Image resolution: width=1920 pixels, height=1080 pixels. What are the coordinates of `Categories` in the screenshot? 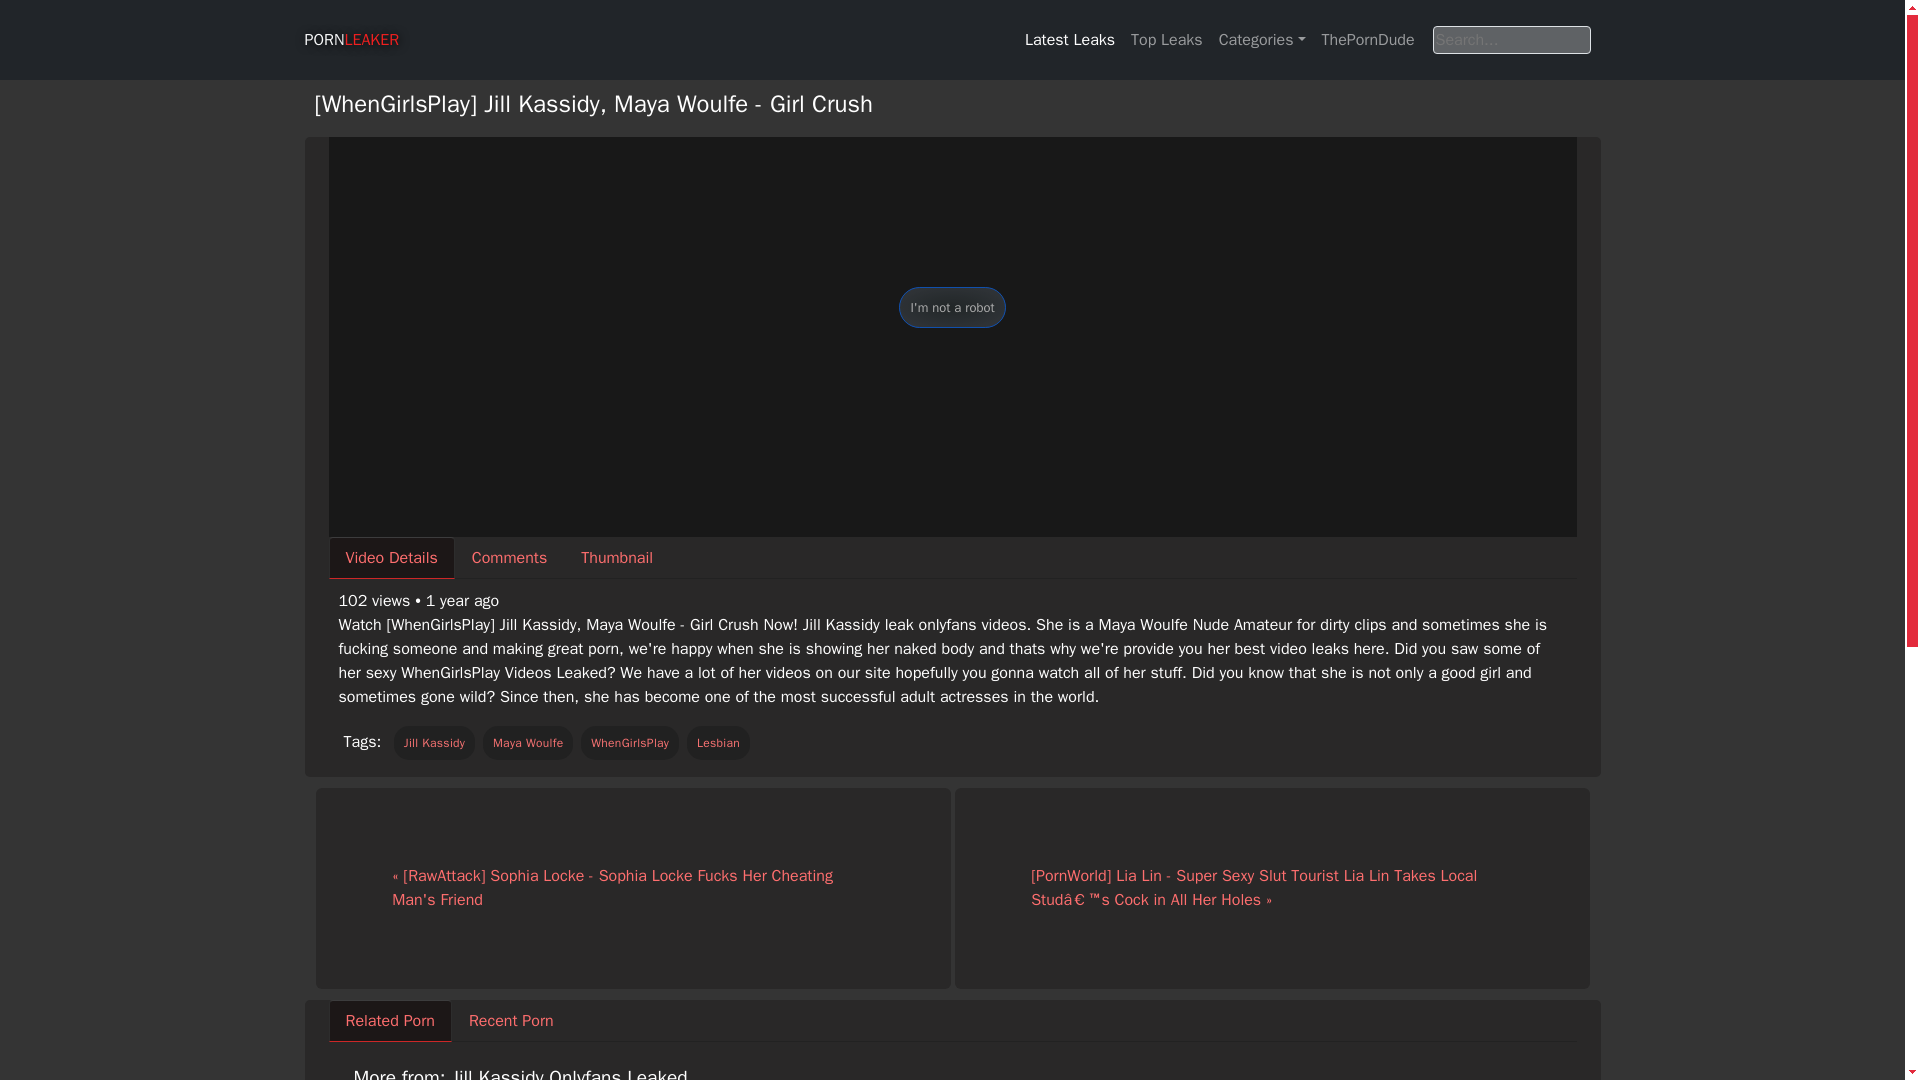 It's located at (1262, 40).